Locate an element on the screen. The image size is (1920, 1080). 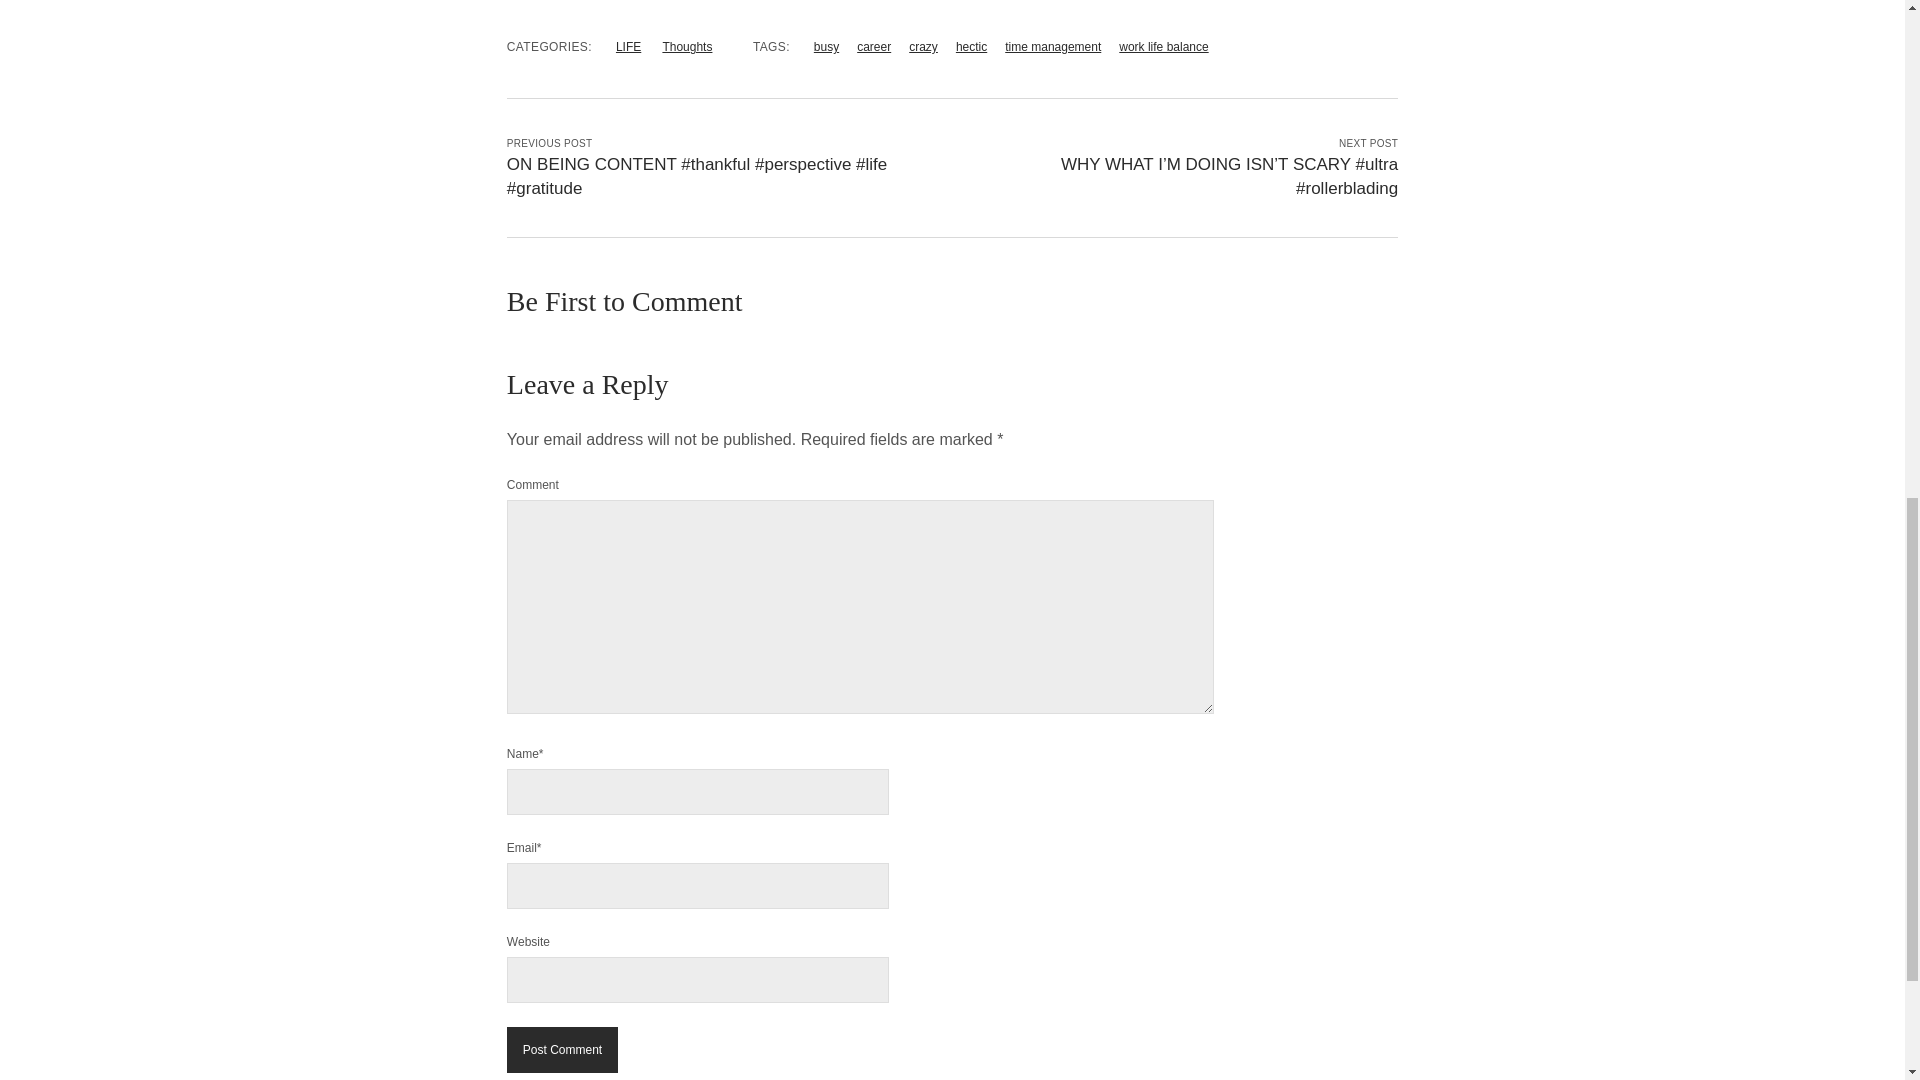
View all posts tagged crazy is located at coordinates (923, 46).